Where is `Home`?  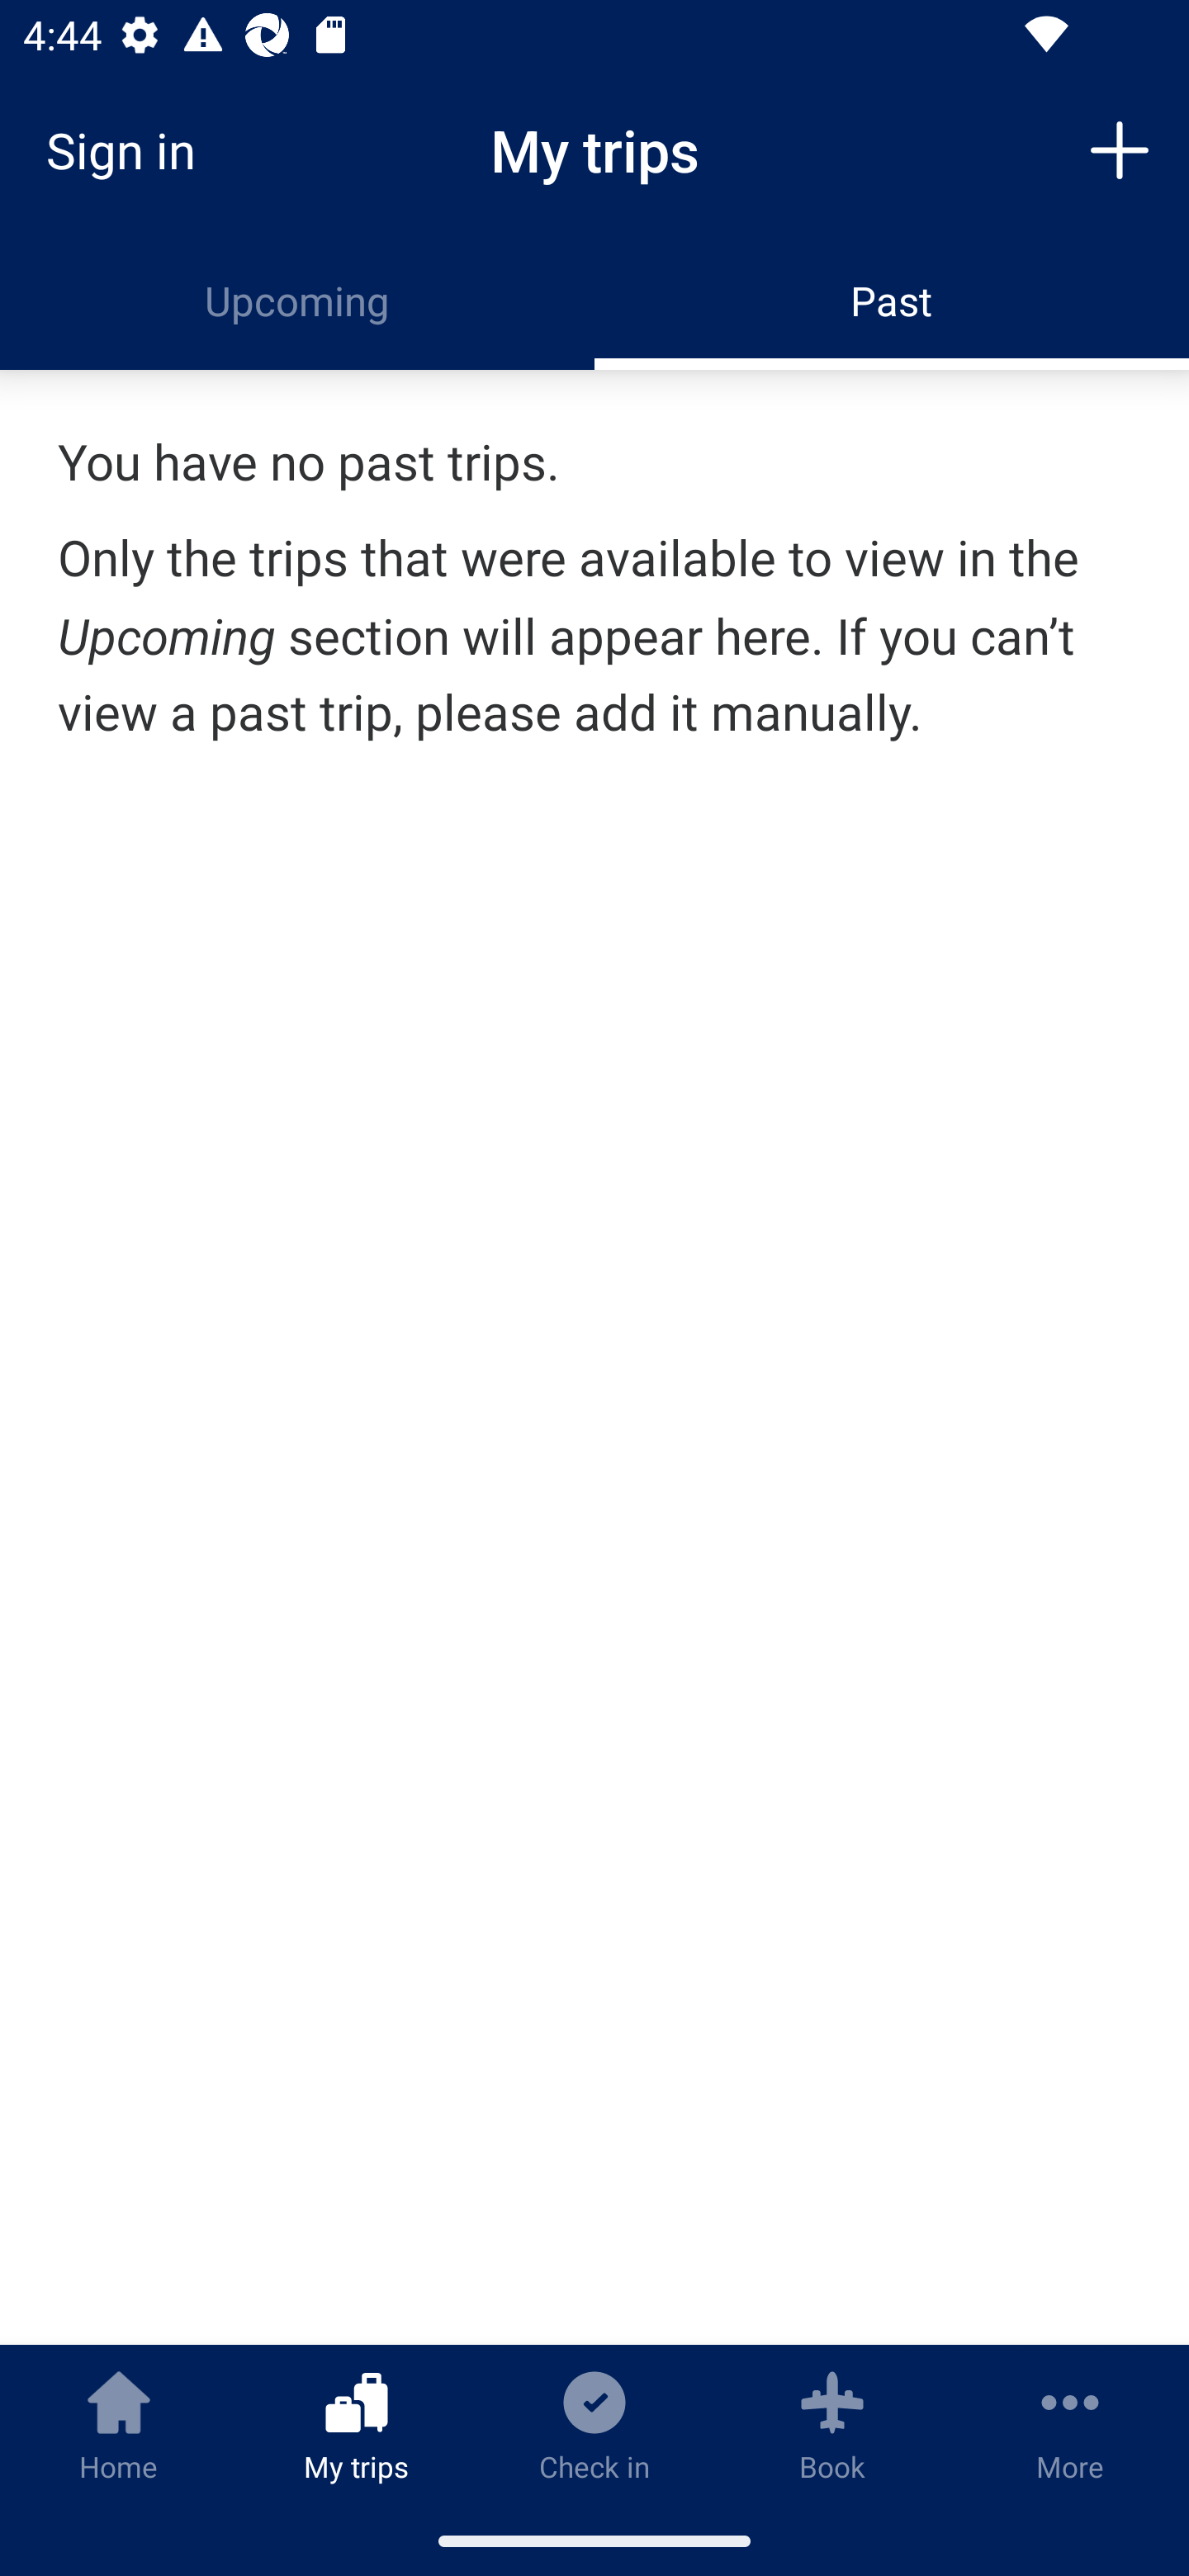 Home is located at coordinates (119, 2425).